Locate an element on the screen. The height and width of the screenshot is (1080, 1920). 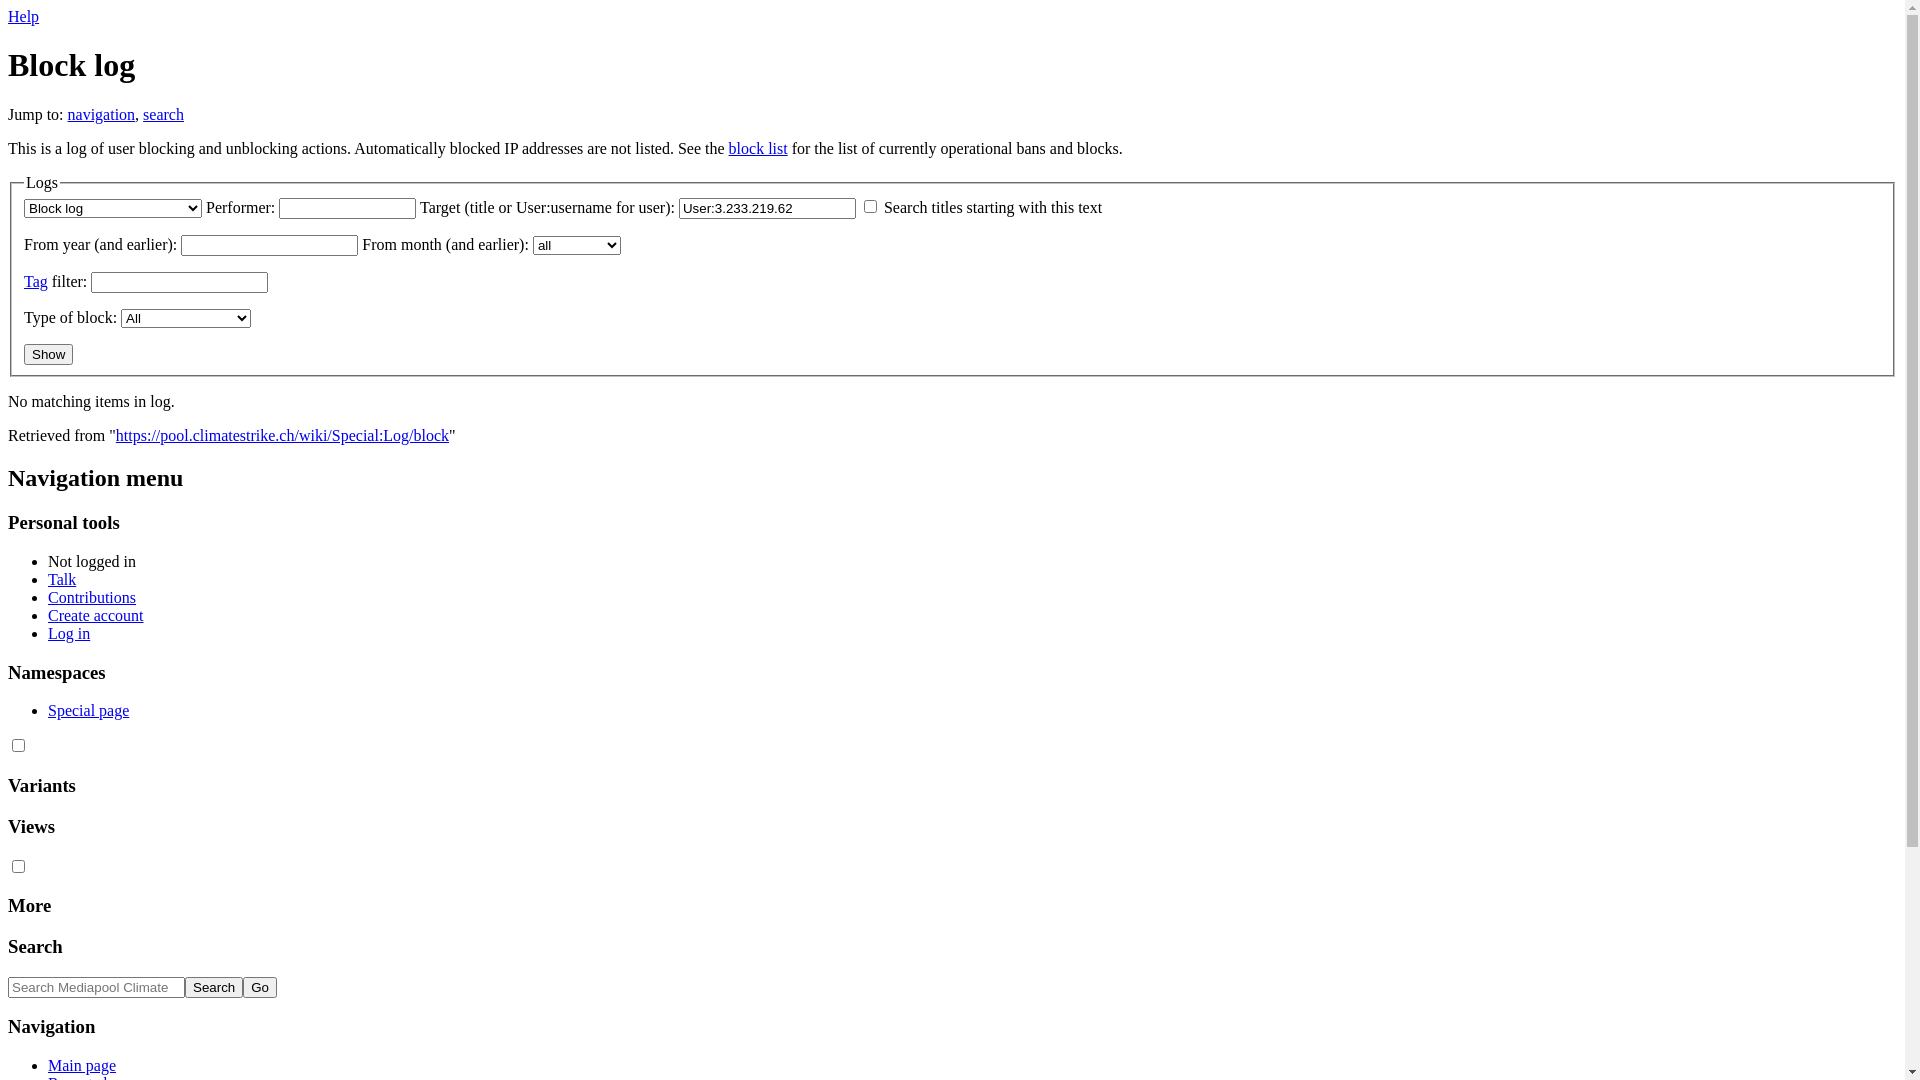
Log in is located at coordinates (69, 634).